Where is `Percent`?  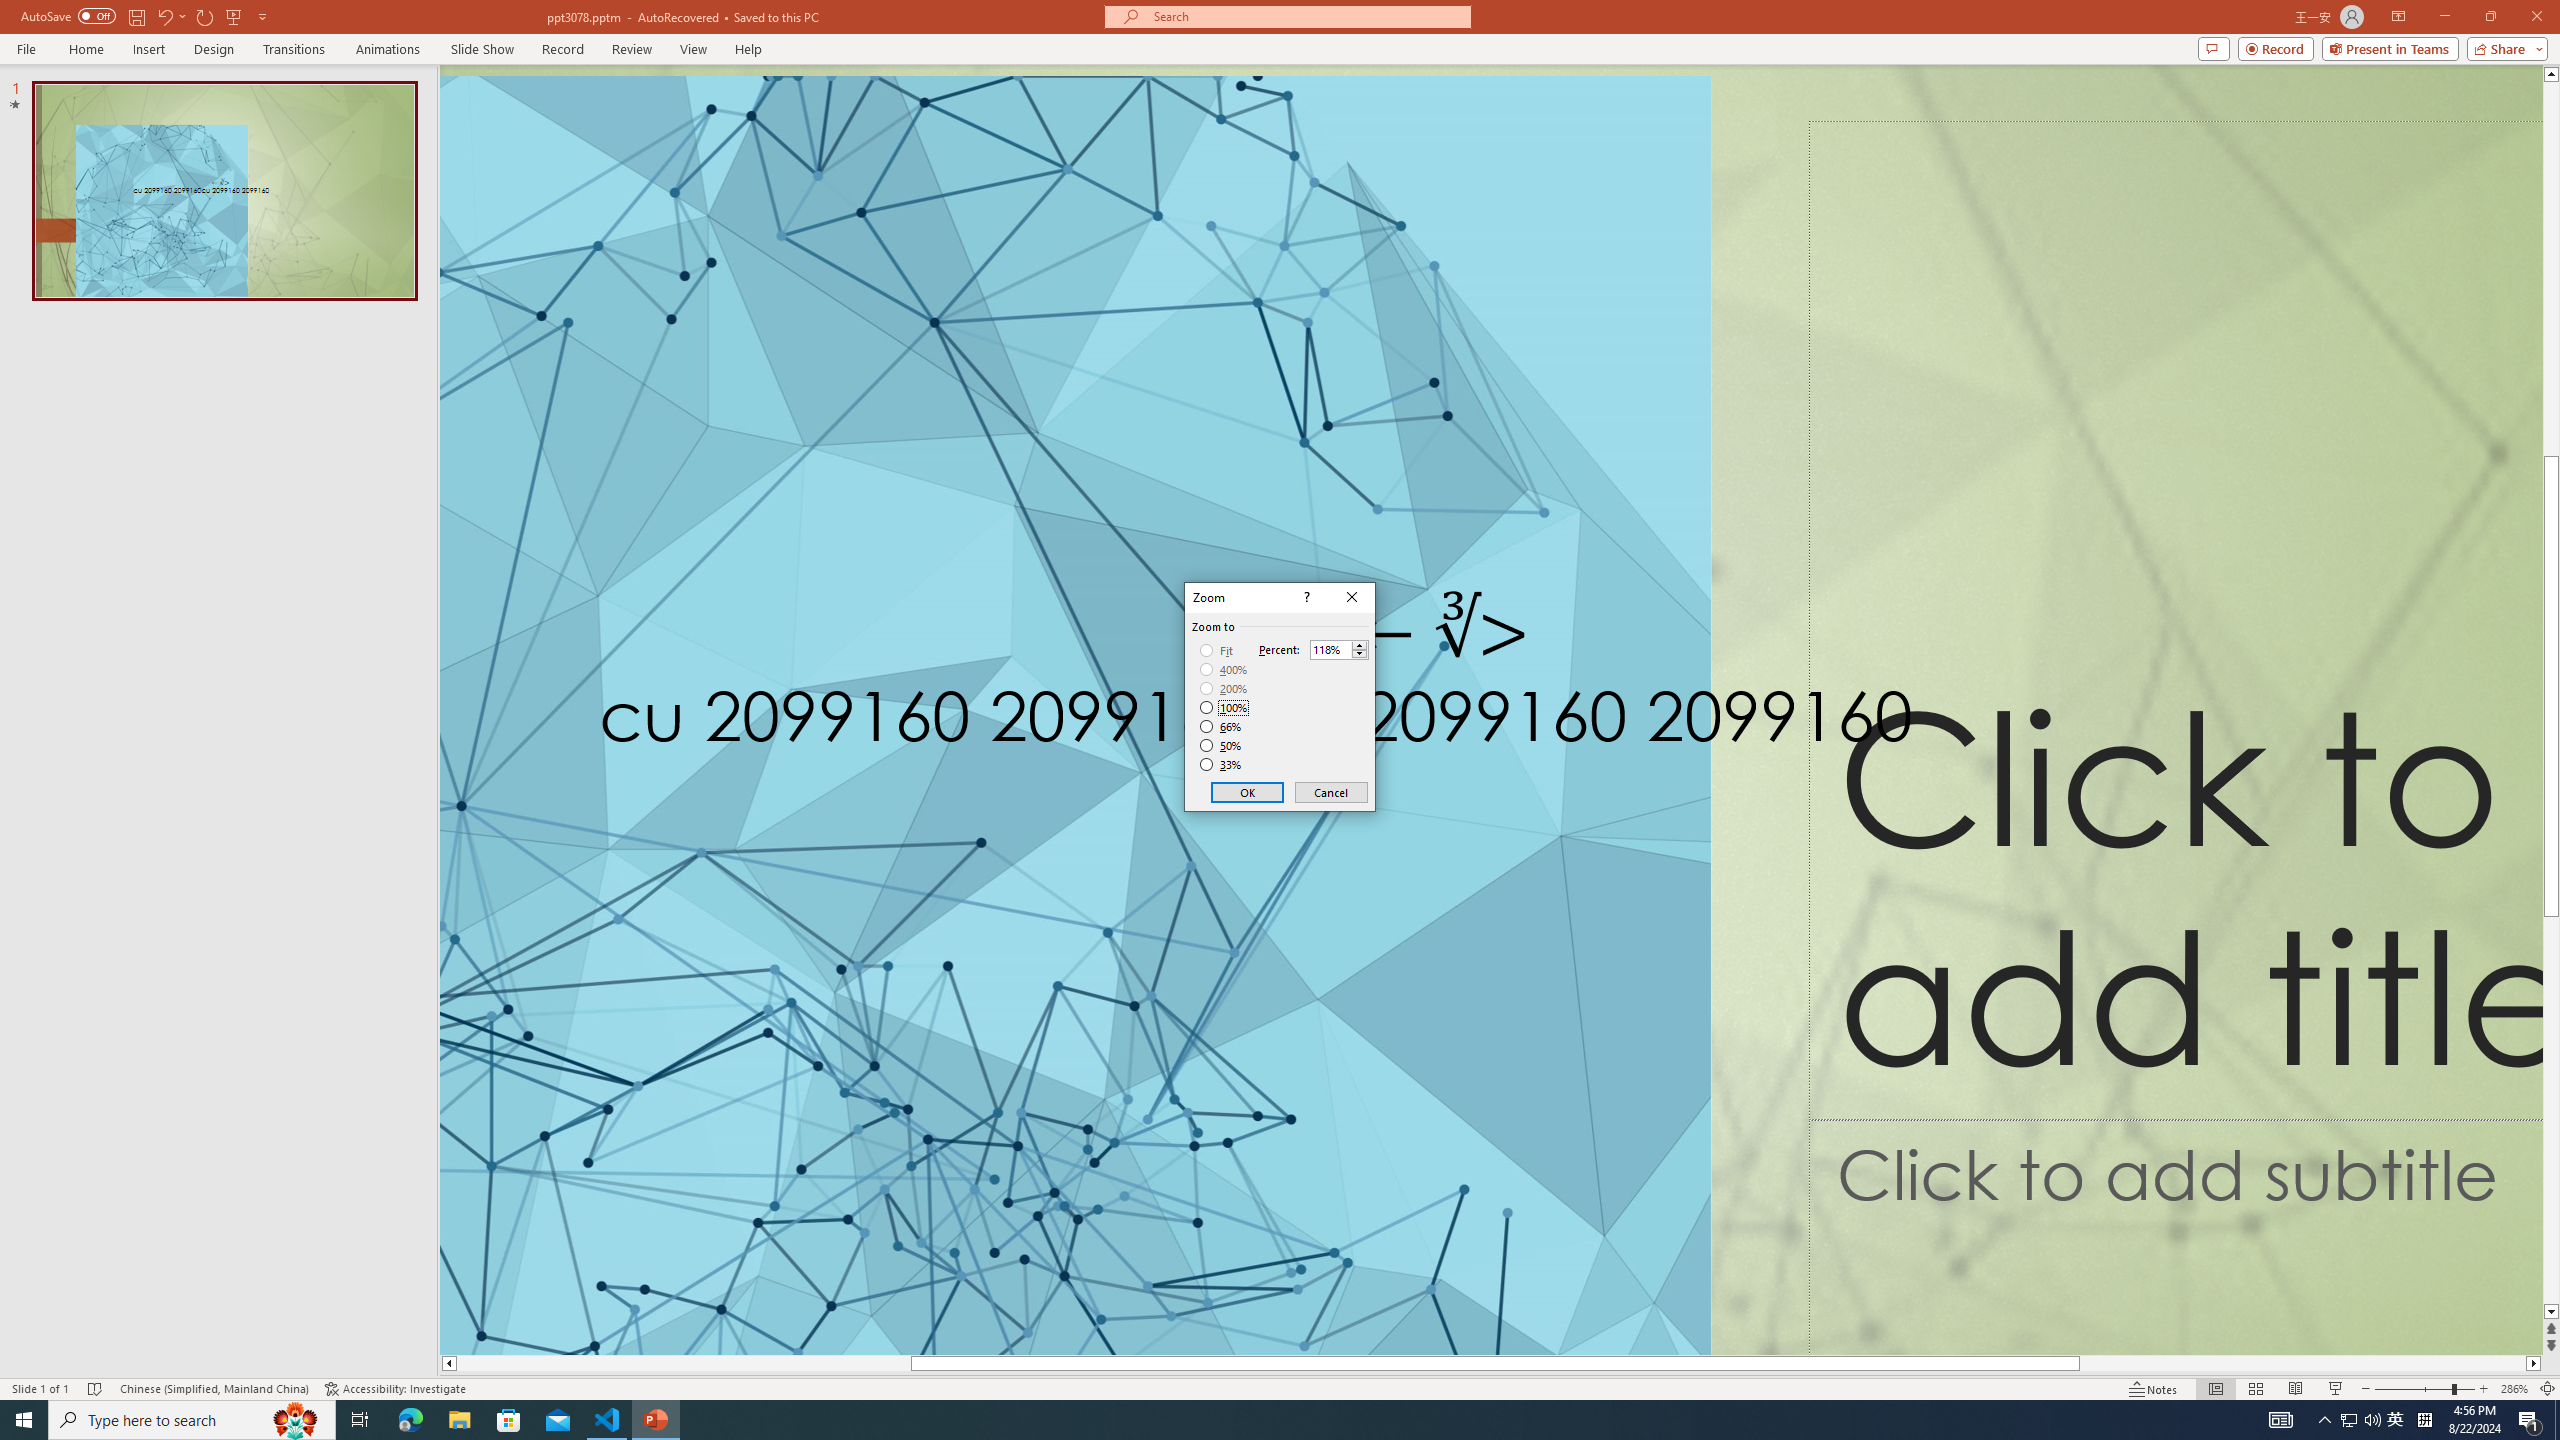
Percent is located at coordinates (1330, 650).